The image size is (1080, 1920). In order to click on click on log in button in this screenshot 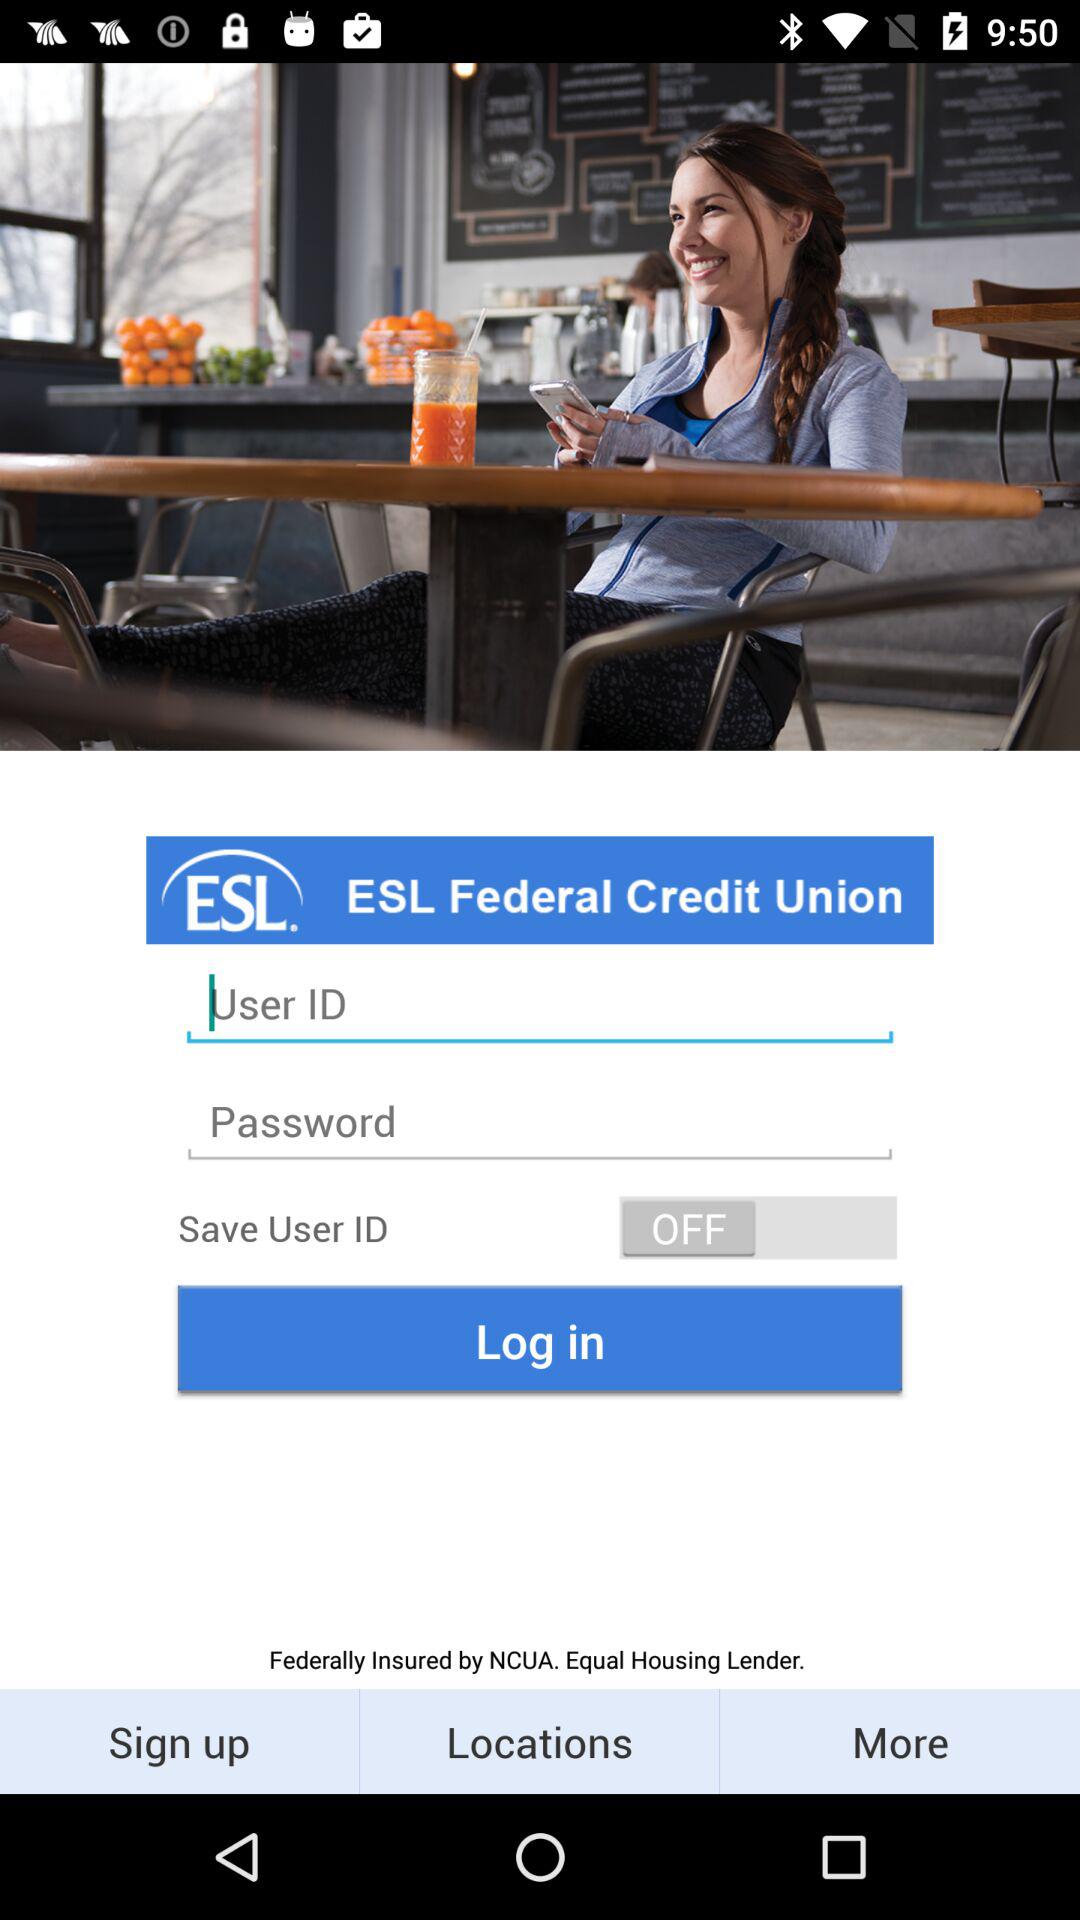, I will do `click(540, 1340)`.